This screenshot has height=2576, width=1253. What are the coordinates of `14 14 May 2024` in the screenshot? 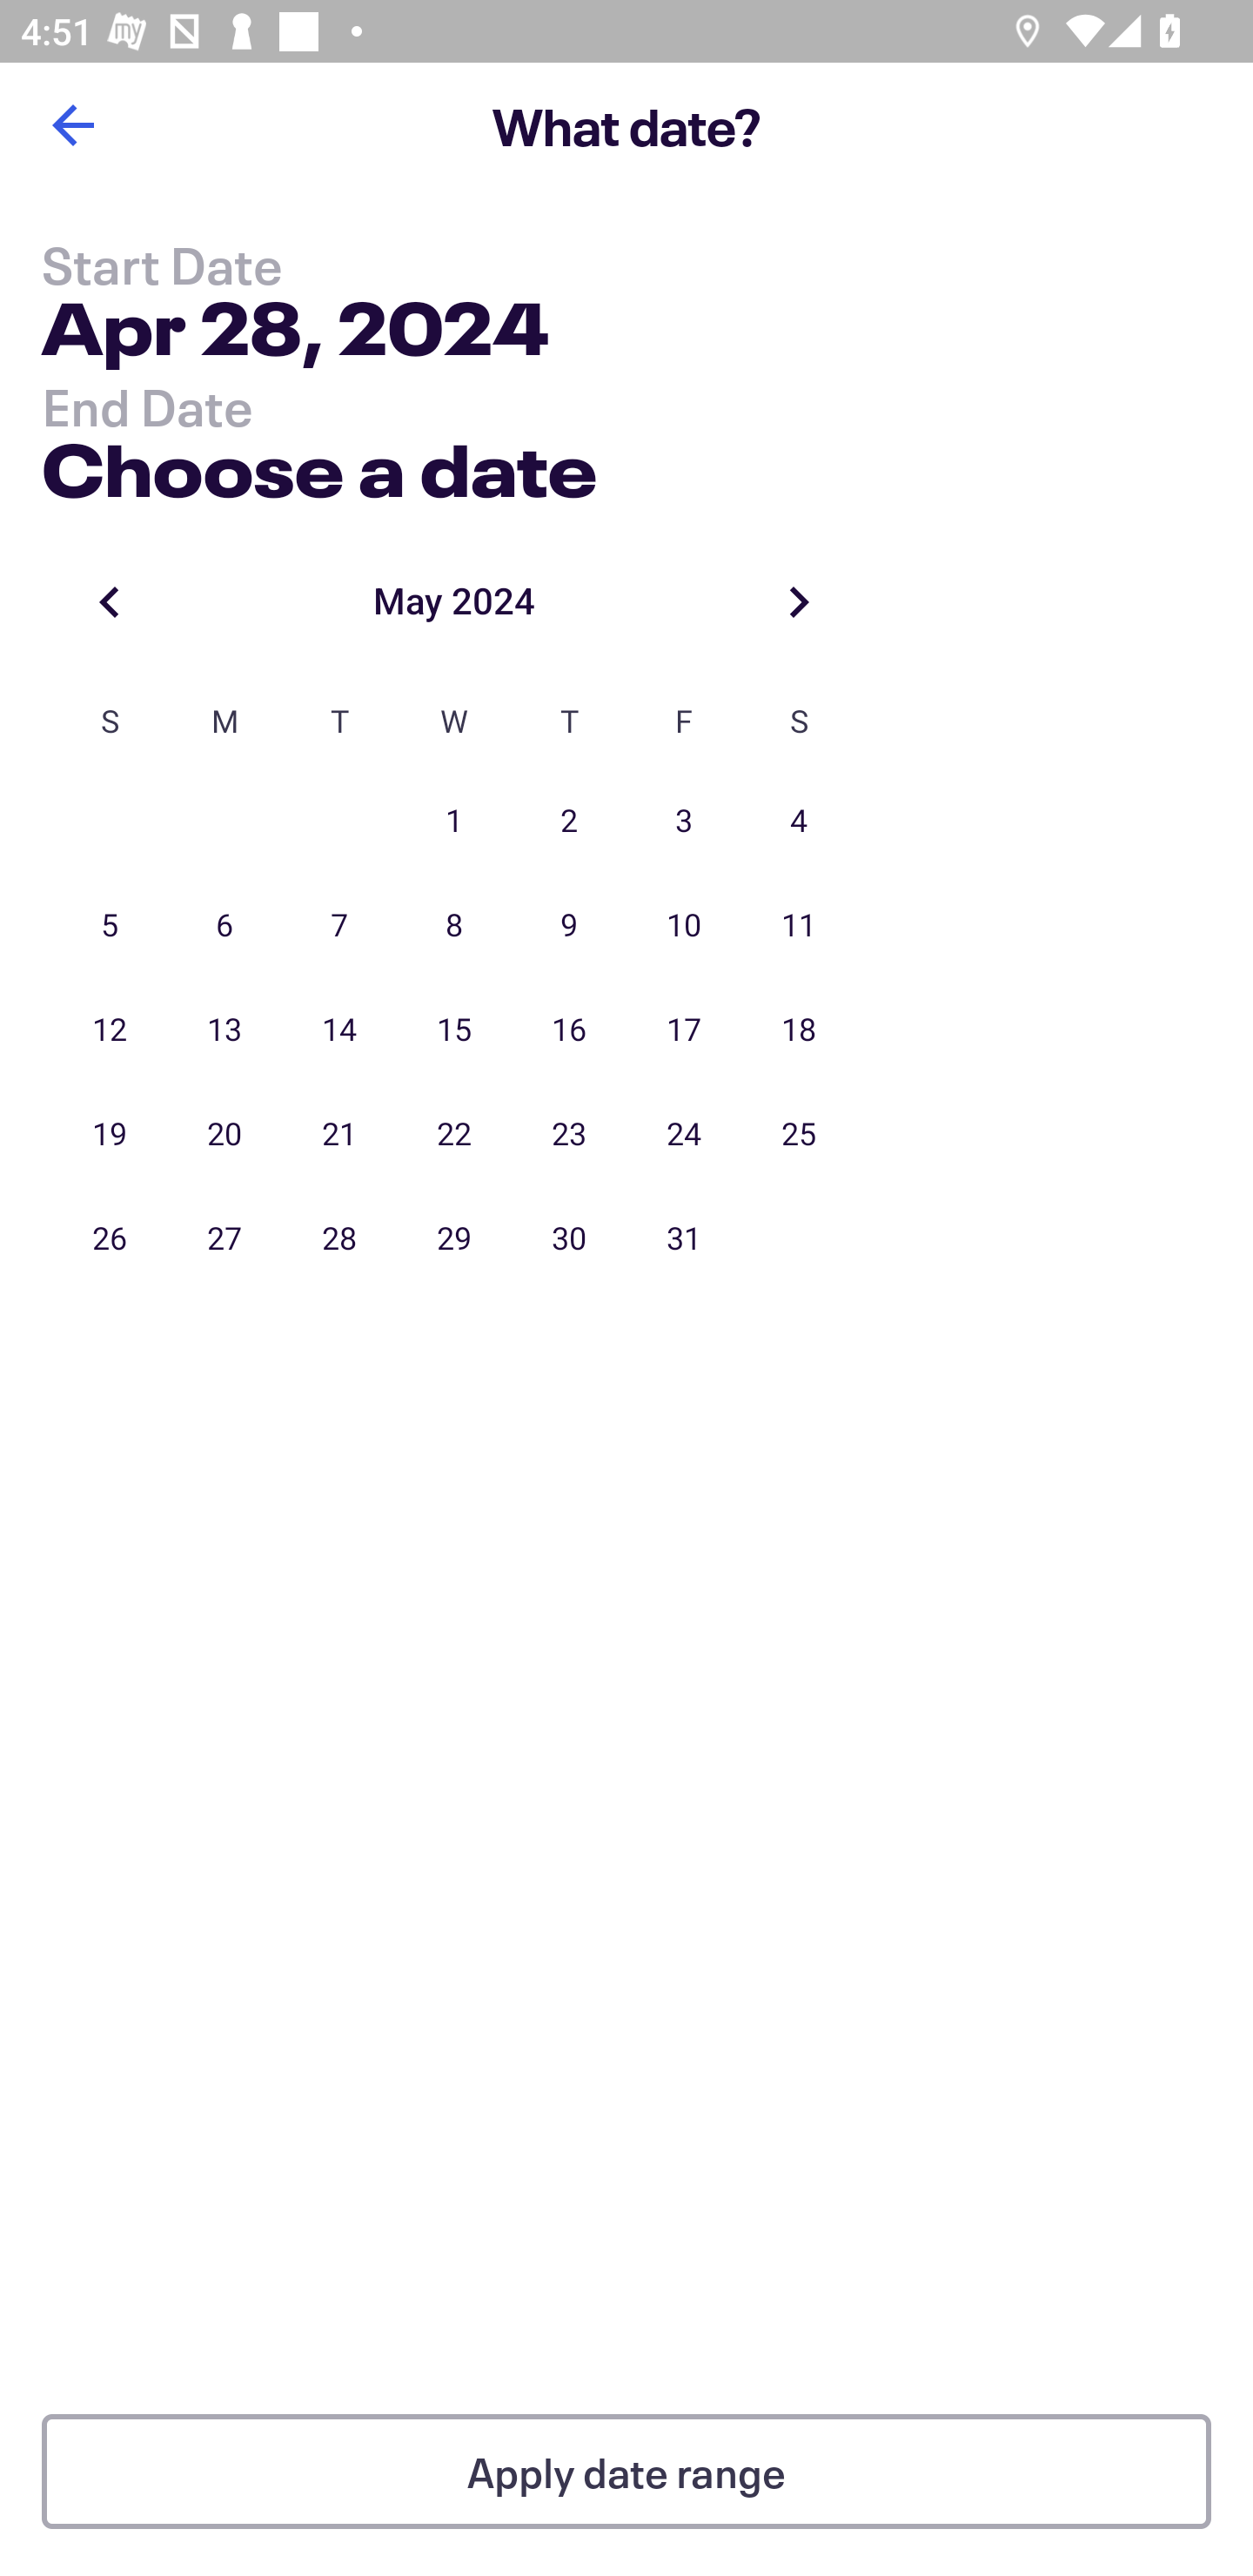 It's located at (339, 1030).